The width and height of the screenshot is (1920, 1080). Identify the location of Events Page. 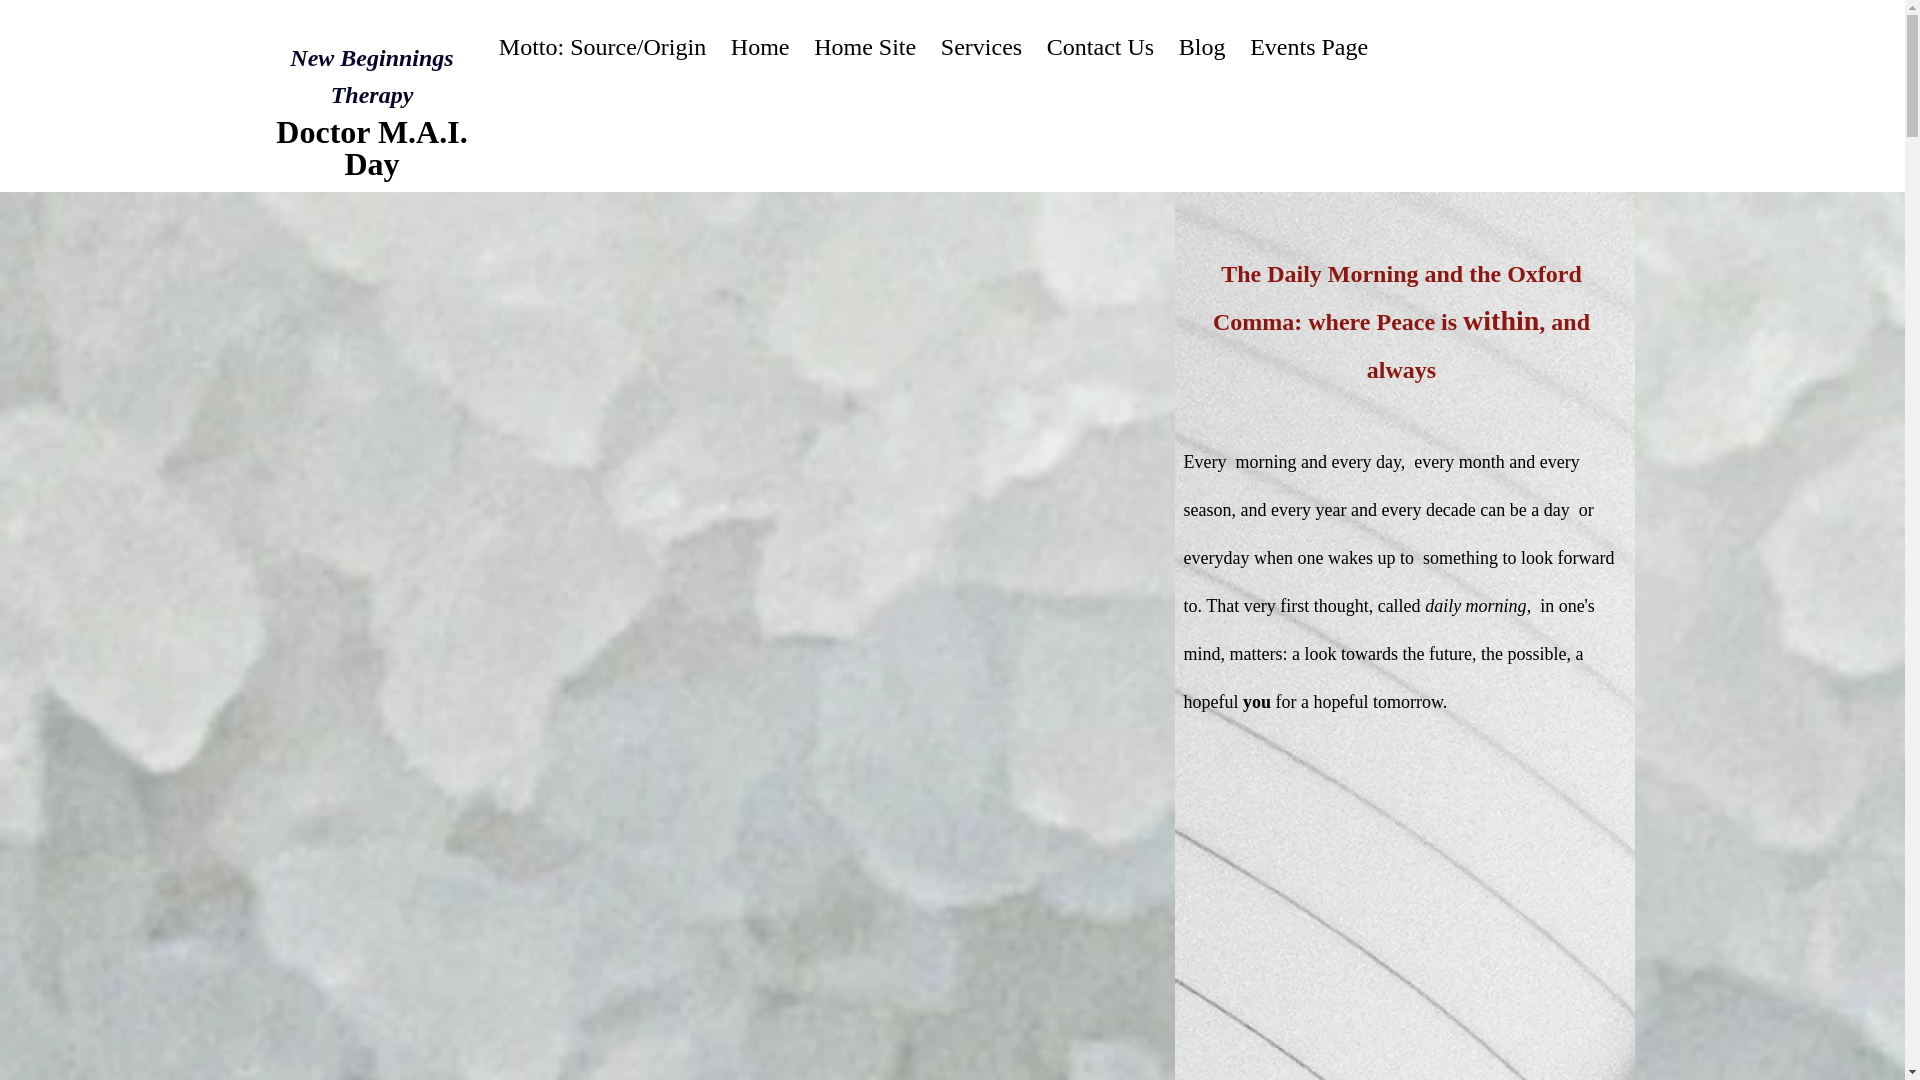
(1309, 46).